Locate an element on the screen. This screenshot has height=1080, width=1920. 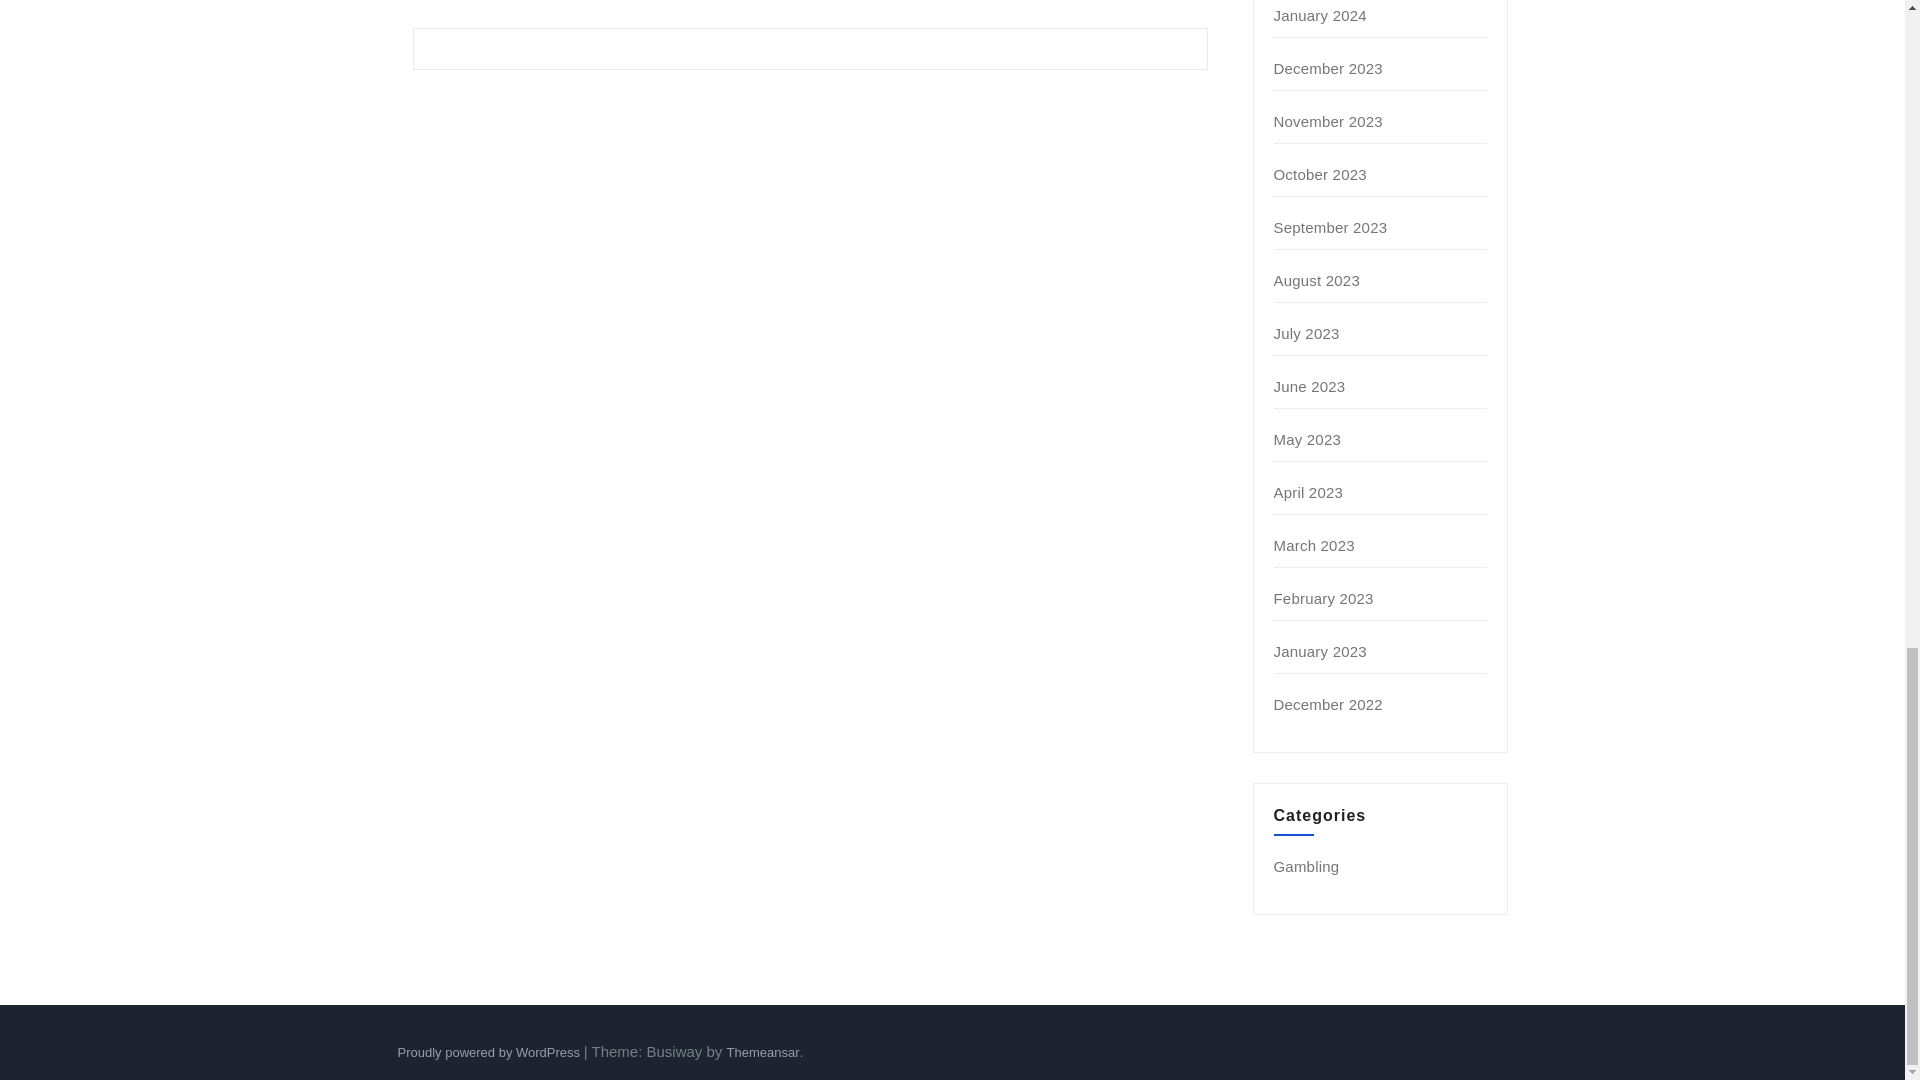
August 2023 is located at coordinates (1316, 280).